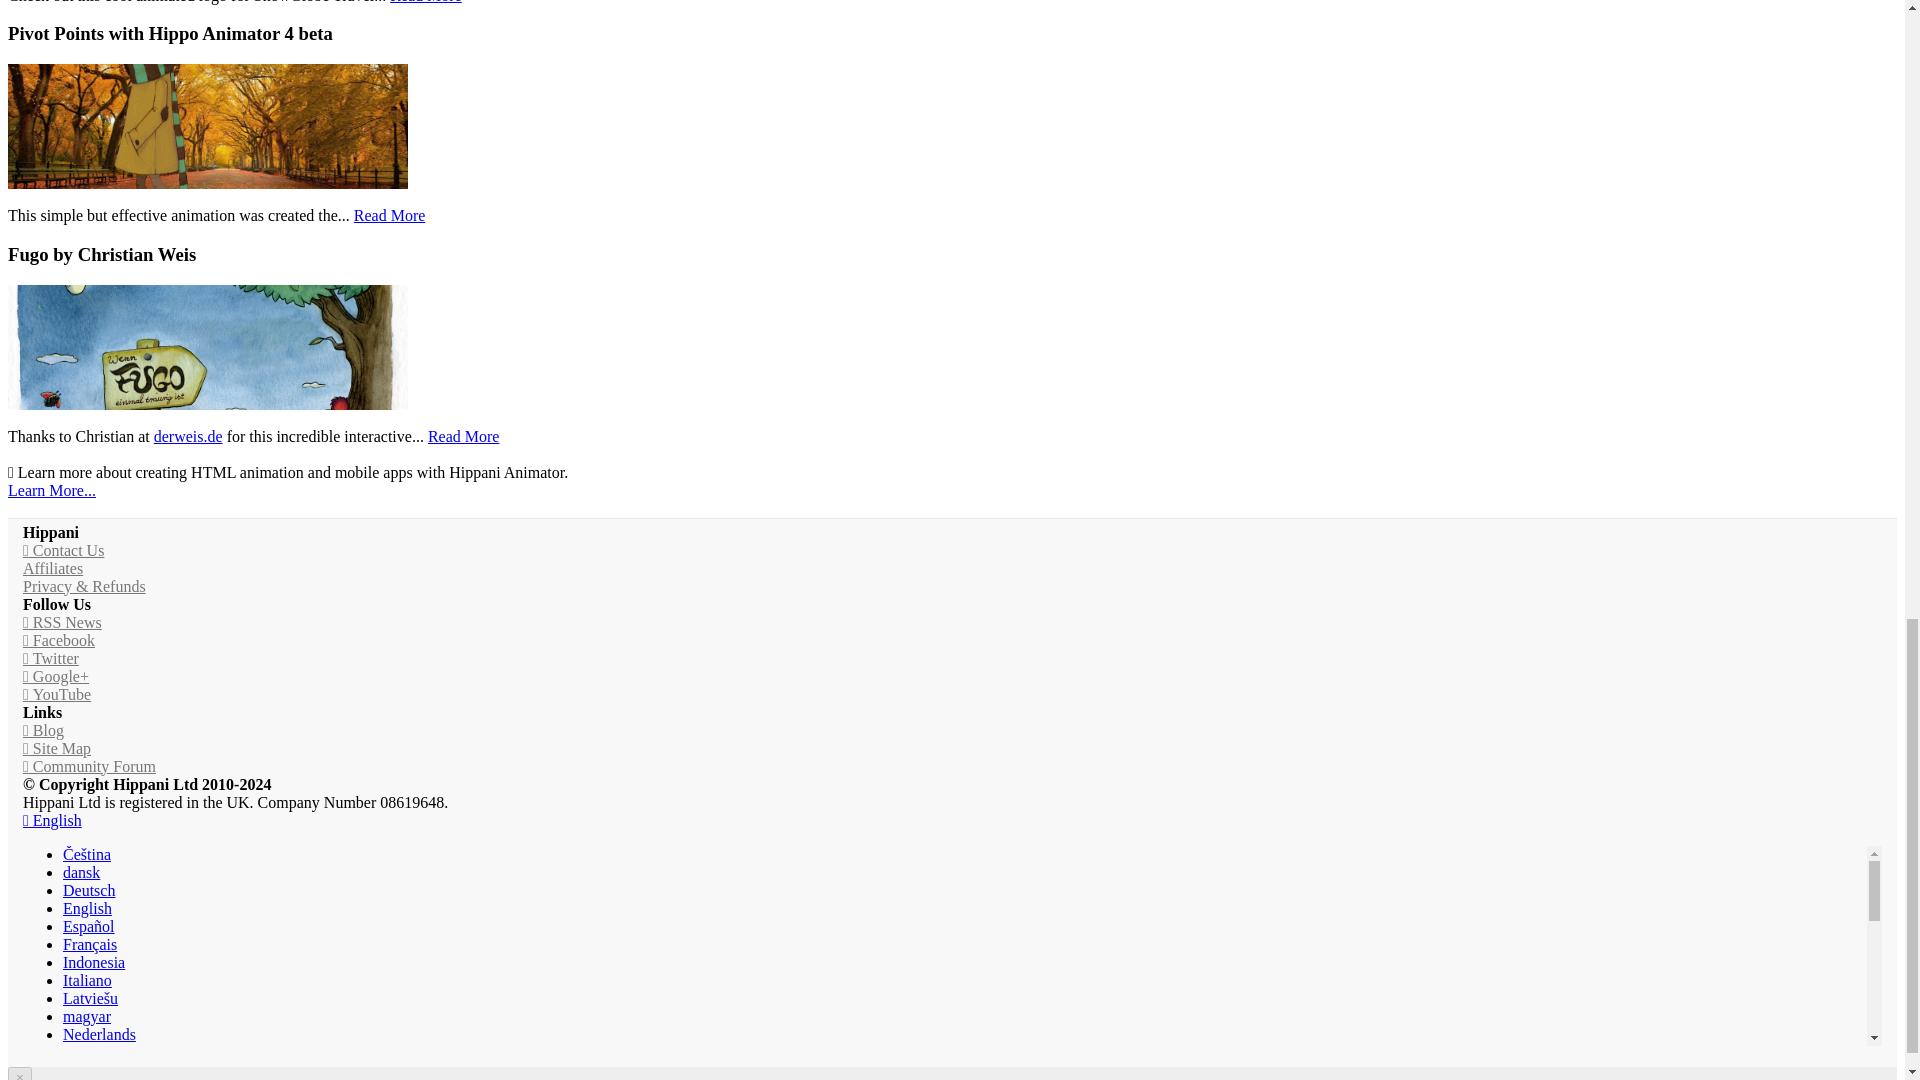  What do you see at coordinates (52, 568) in the screenshot?
I see `Affiliates` at bounding box center [52, 568].